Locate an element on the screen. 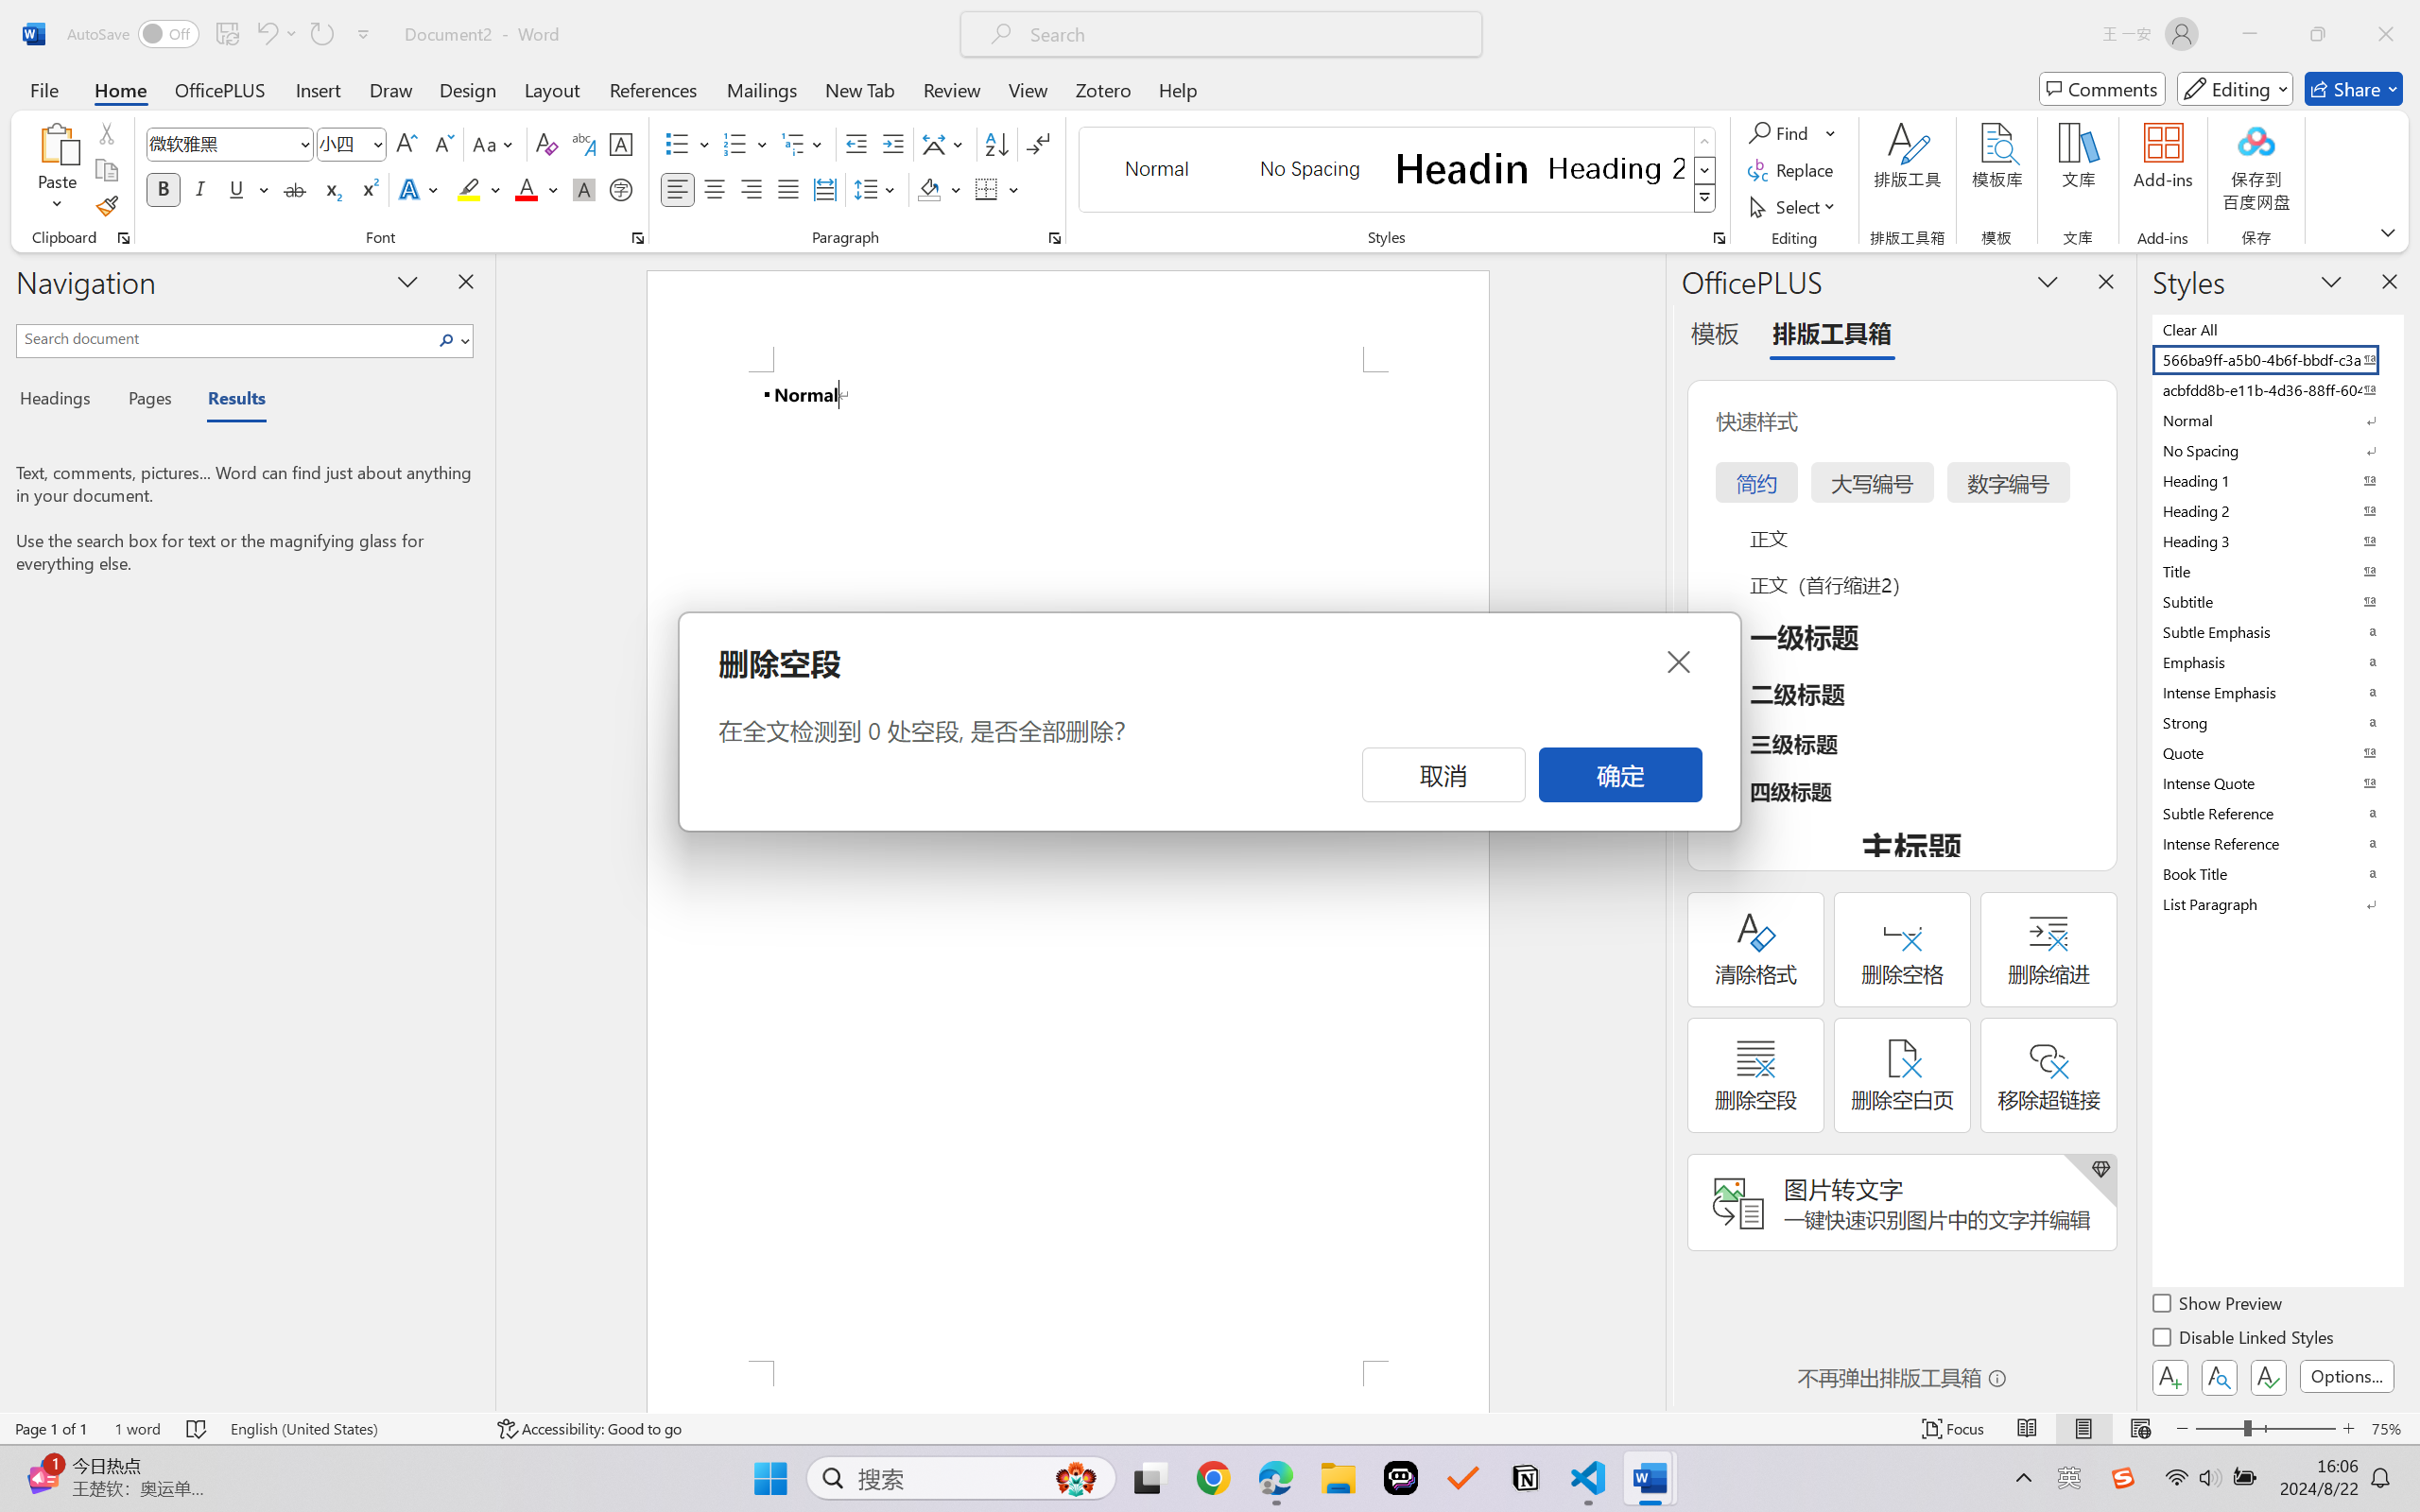 The height and width of the screenshot is (1512, 2420). Restore Down is located at coordinates (2318, 34).